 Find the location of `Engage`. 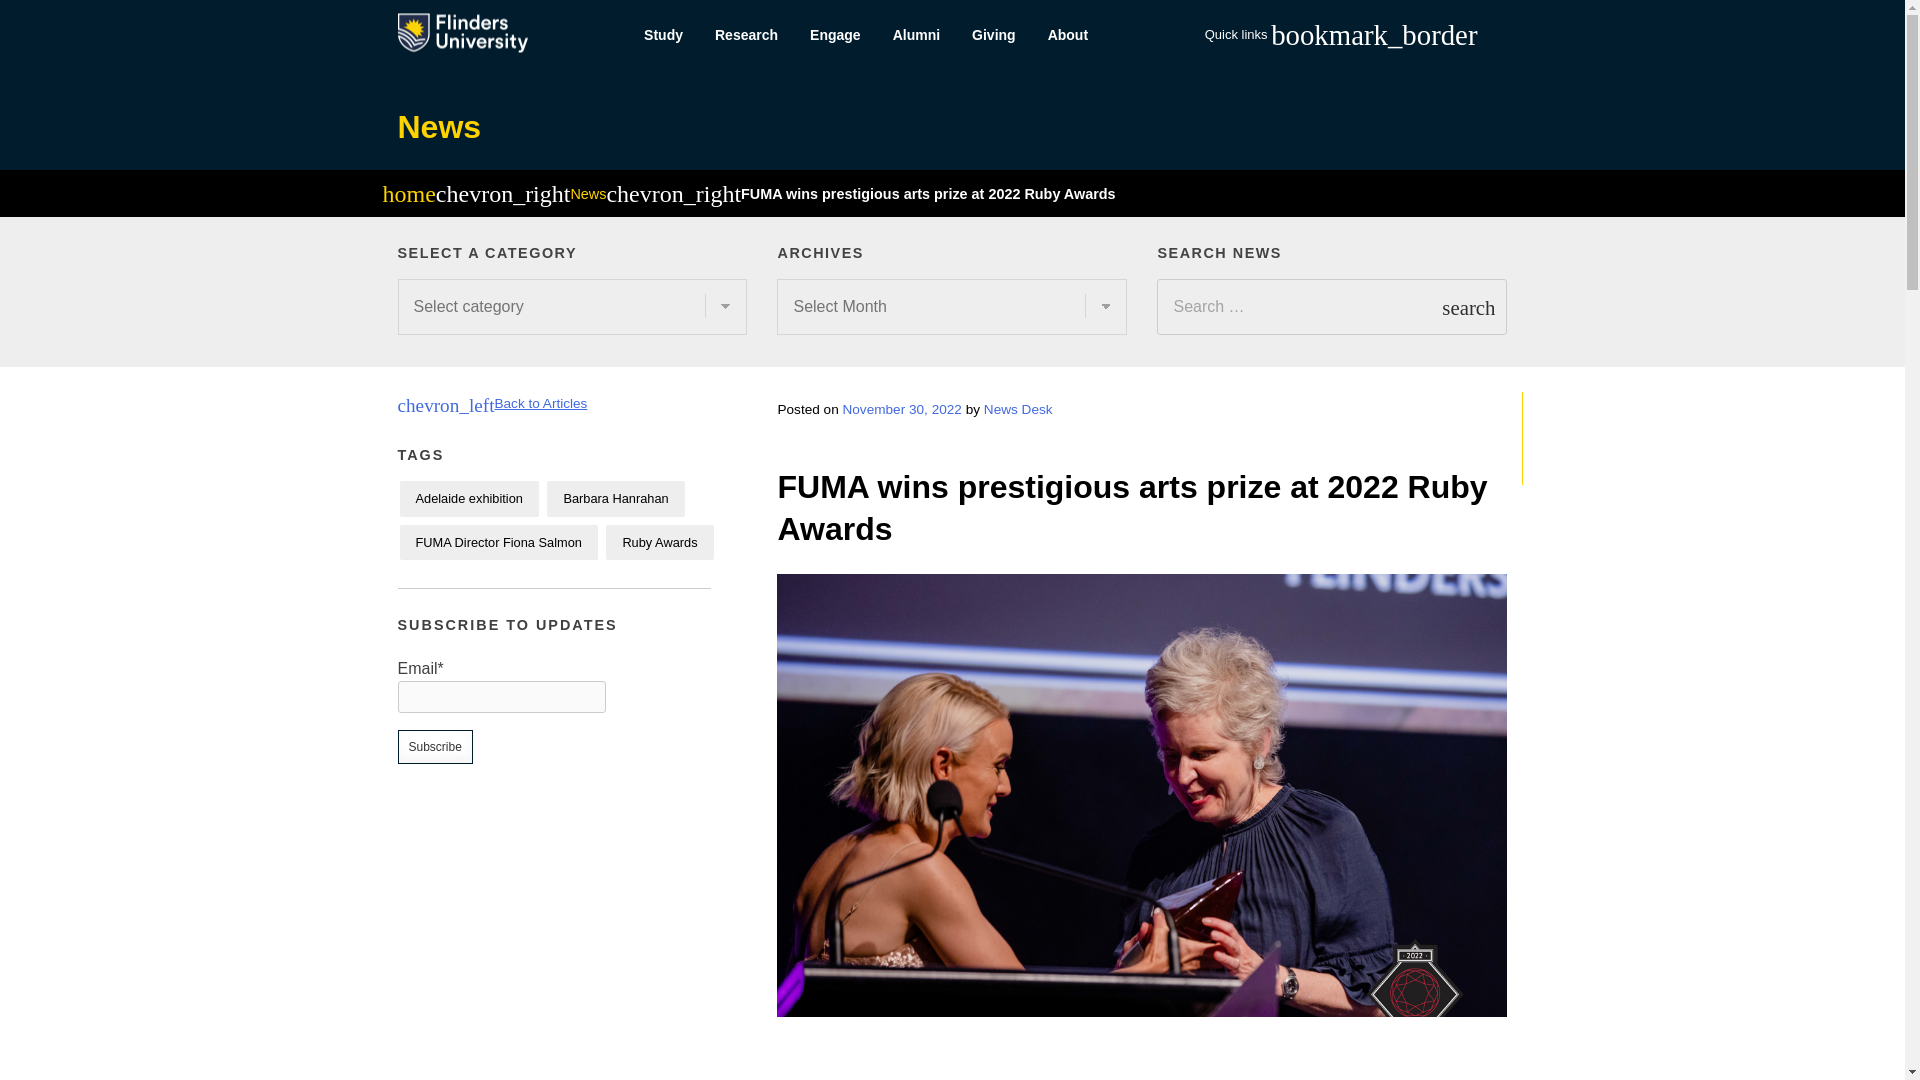

Engage is located at coordinates (836, 35).